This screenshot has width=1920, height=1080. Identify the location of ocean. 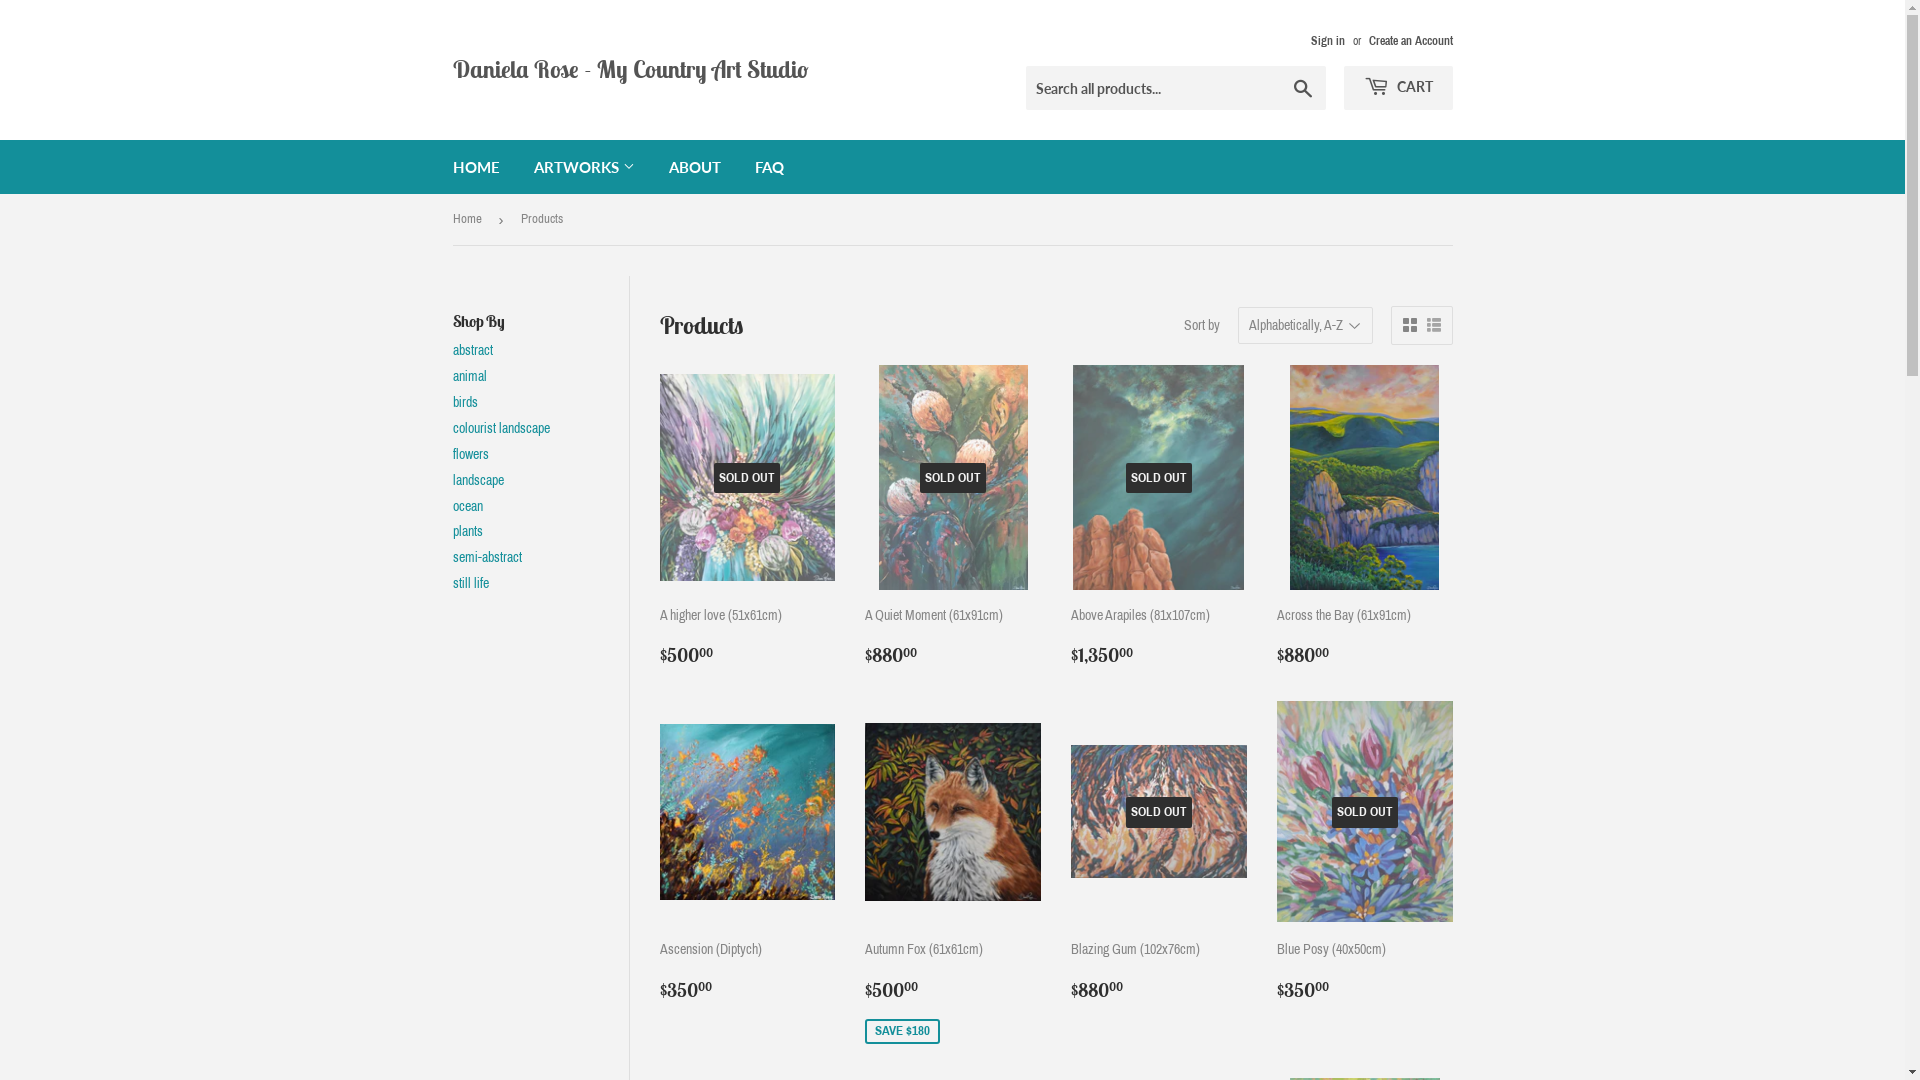
(467, 506).